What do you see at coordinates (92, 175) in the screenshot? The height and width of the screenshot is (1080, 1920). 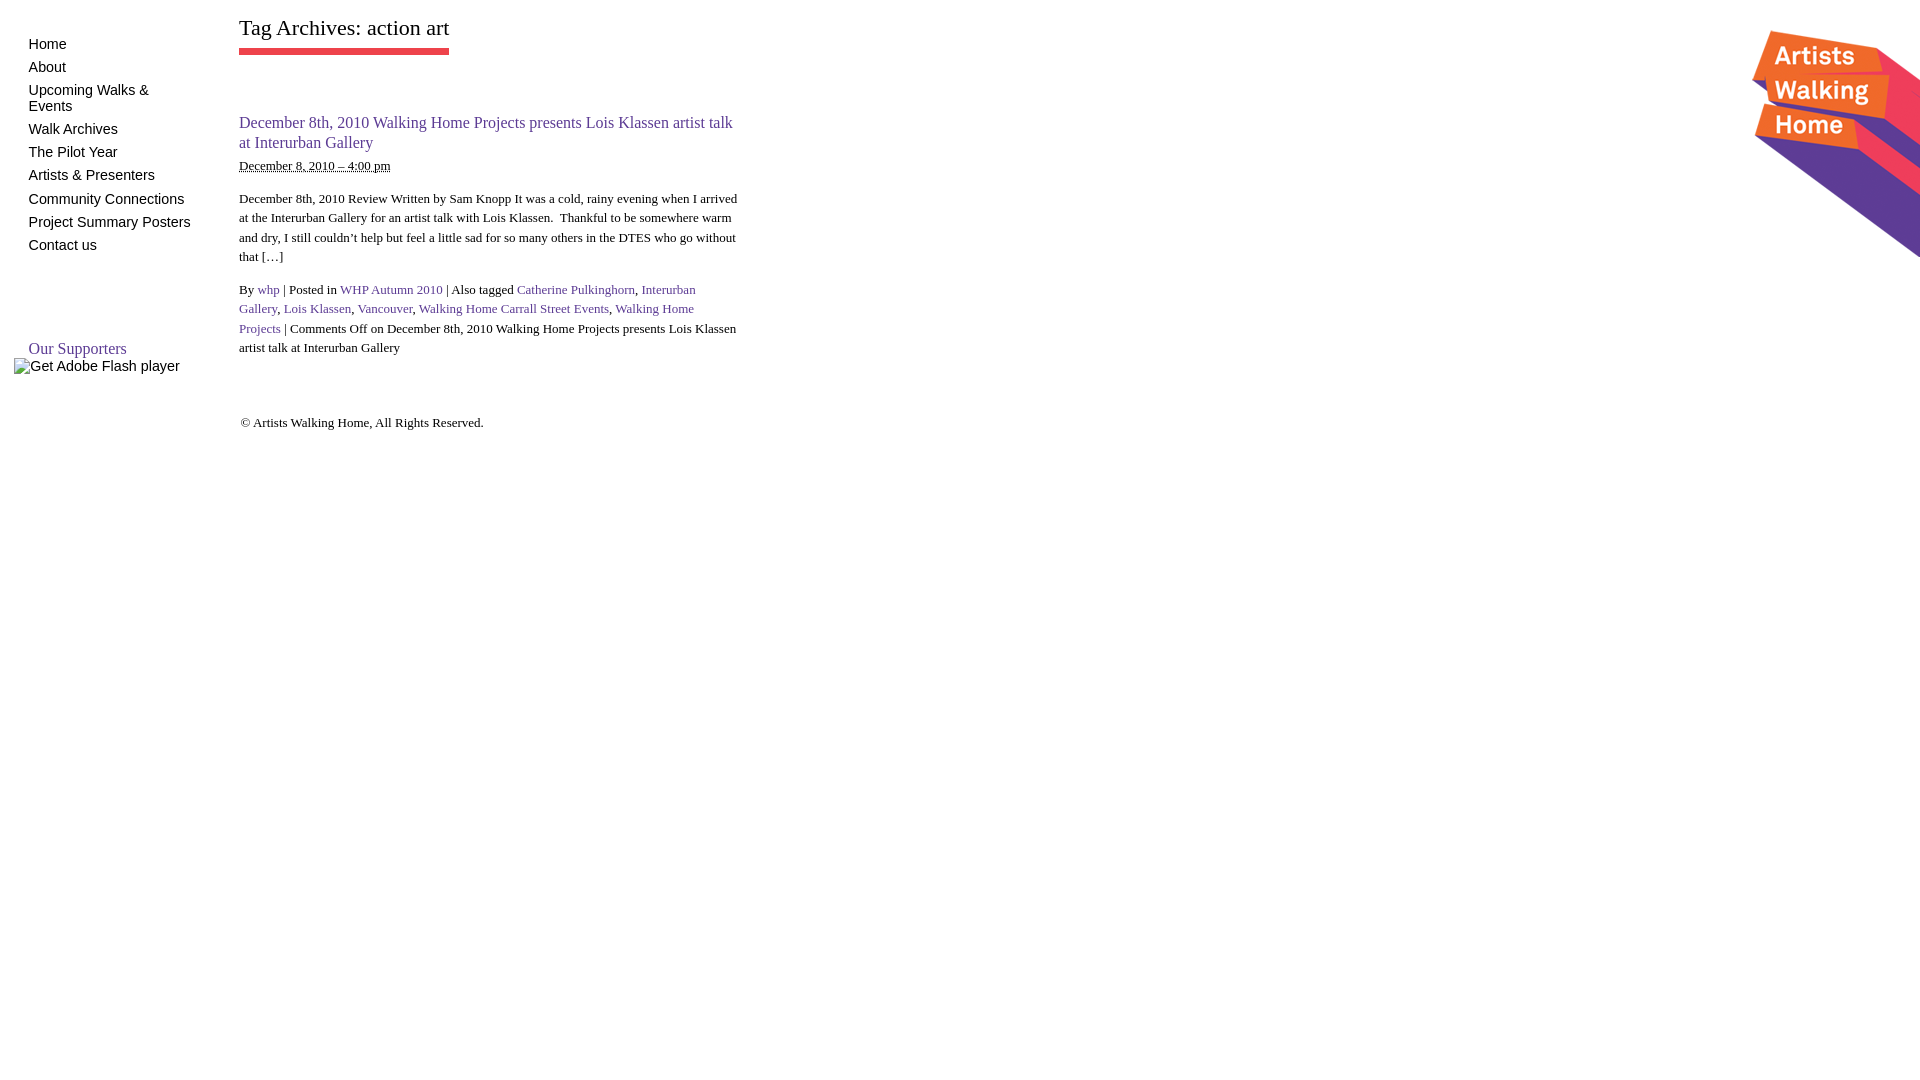 I see `Artists & Presenters` at bounding box center [92, 175].